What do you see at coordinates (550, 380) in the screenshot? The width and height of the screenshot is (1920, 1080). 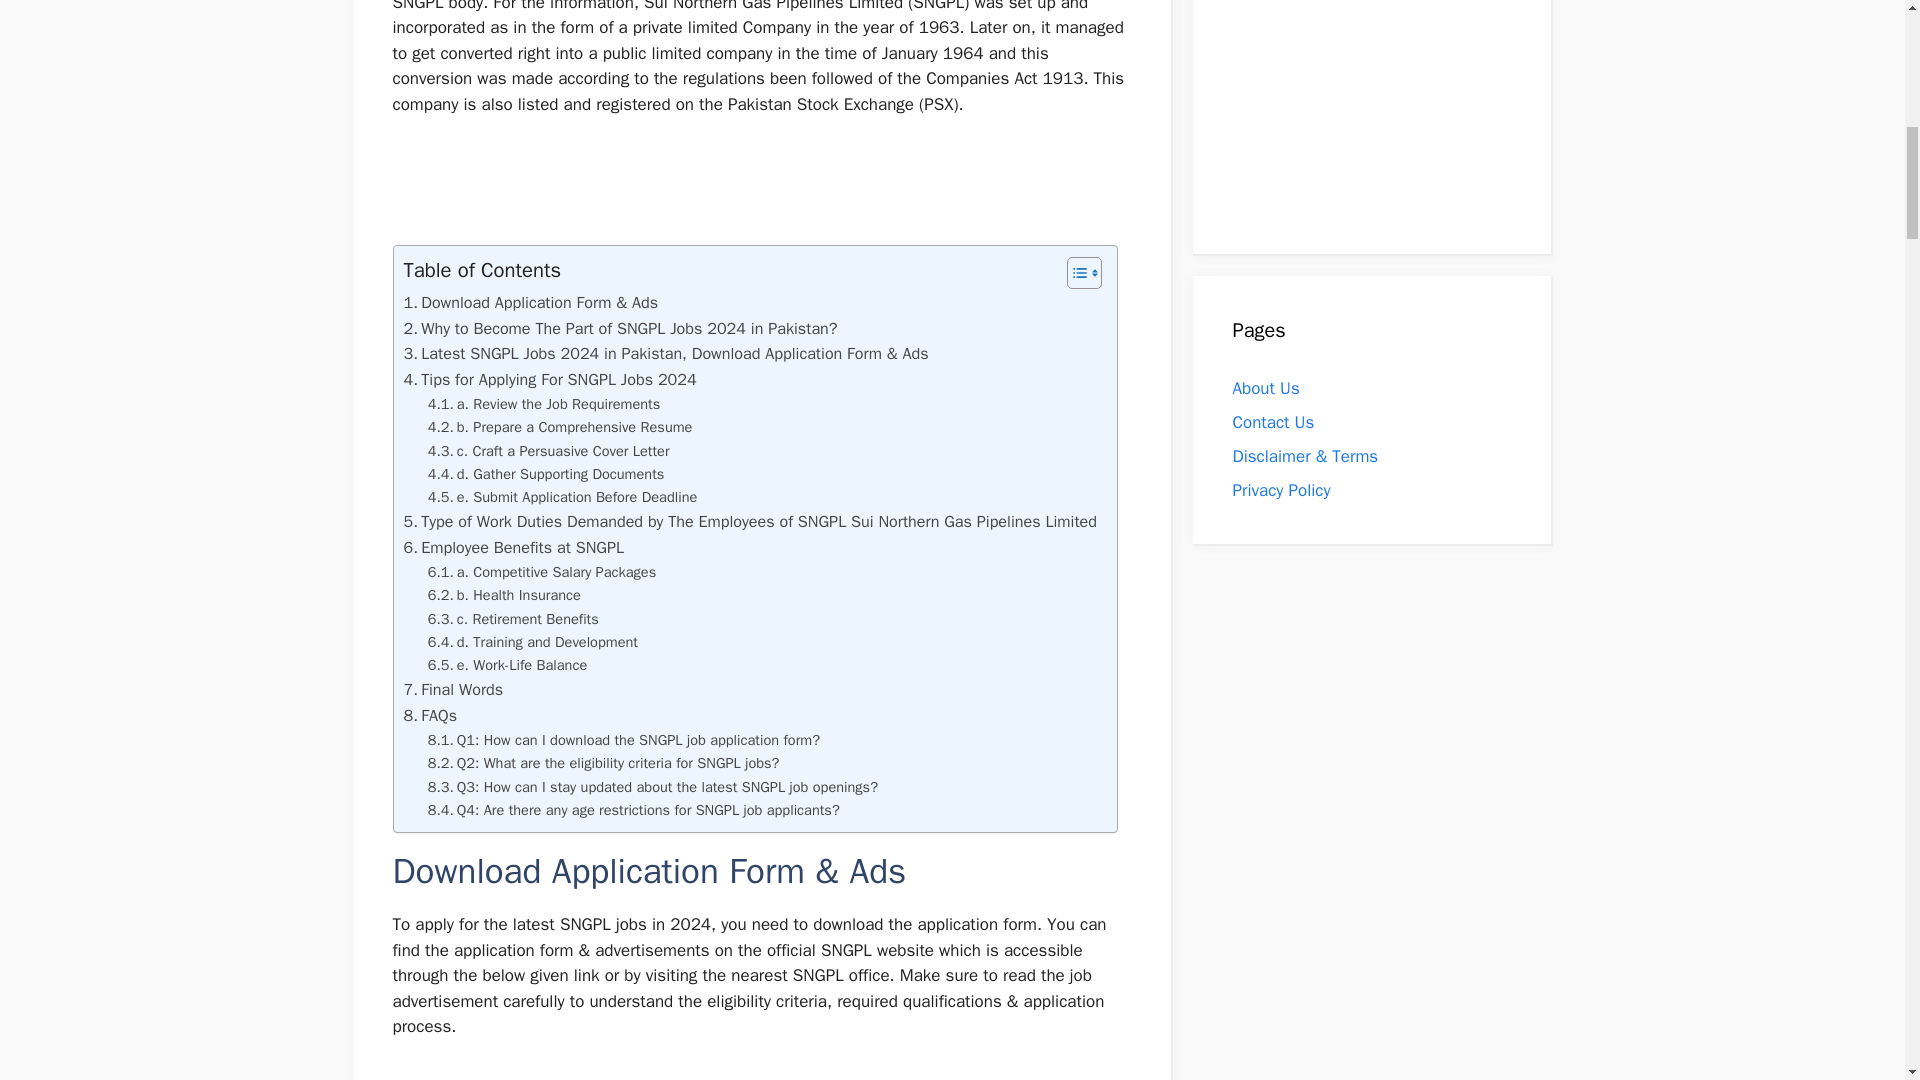 I see `Tips for Applying For SNGPL Jobs 2024` at bounding box center [550, 380].